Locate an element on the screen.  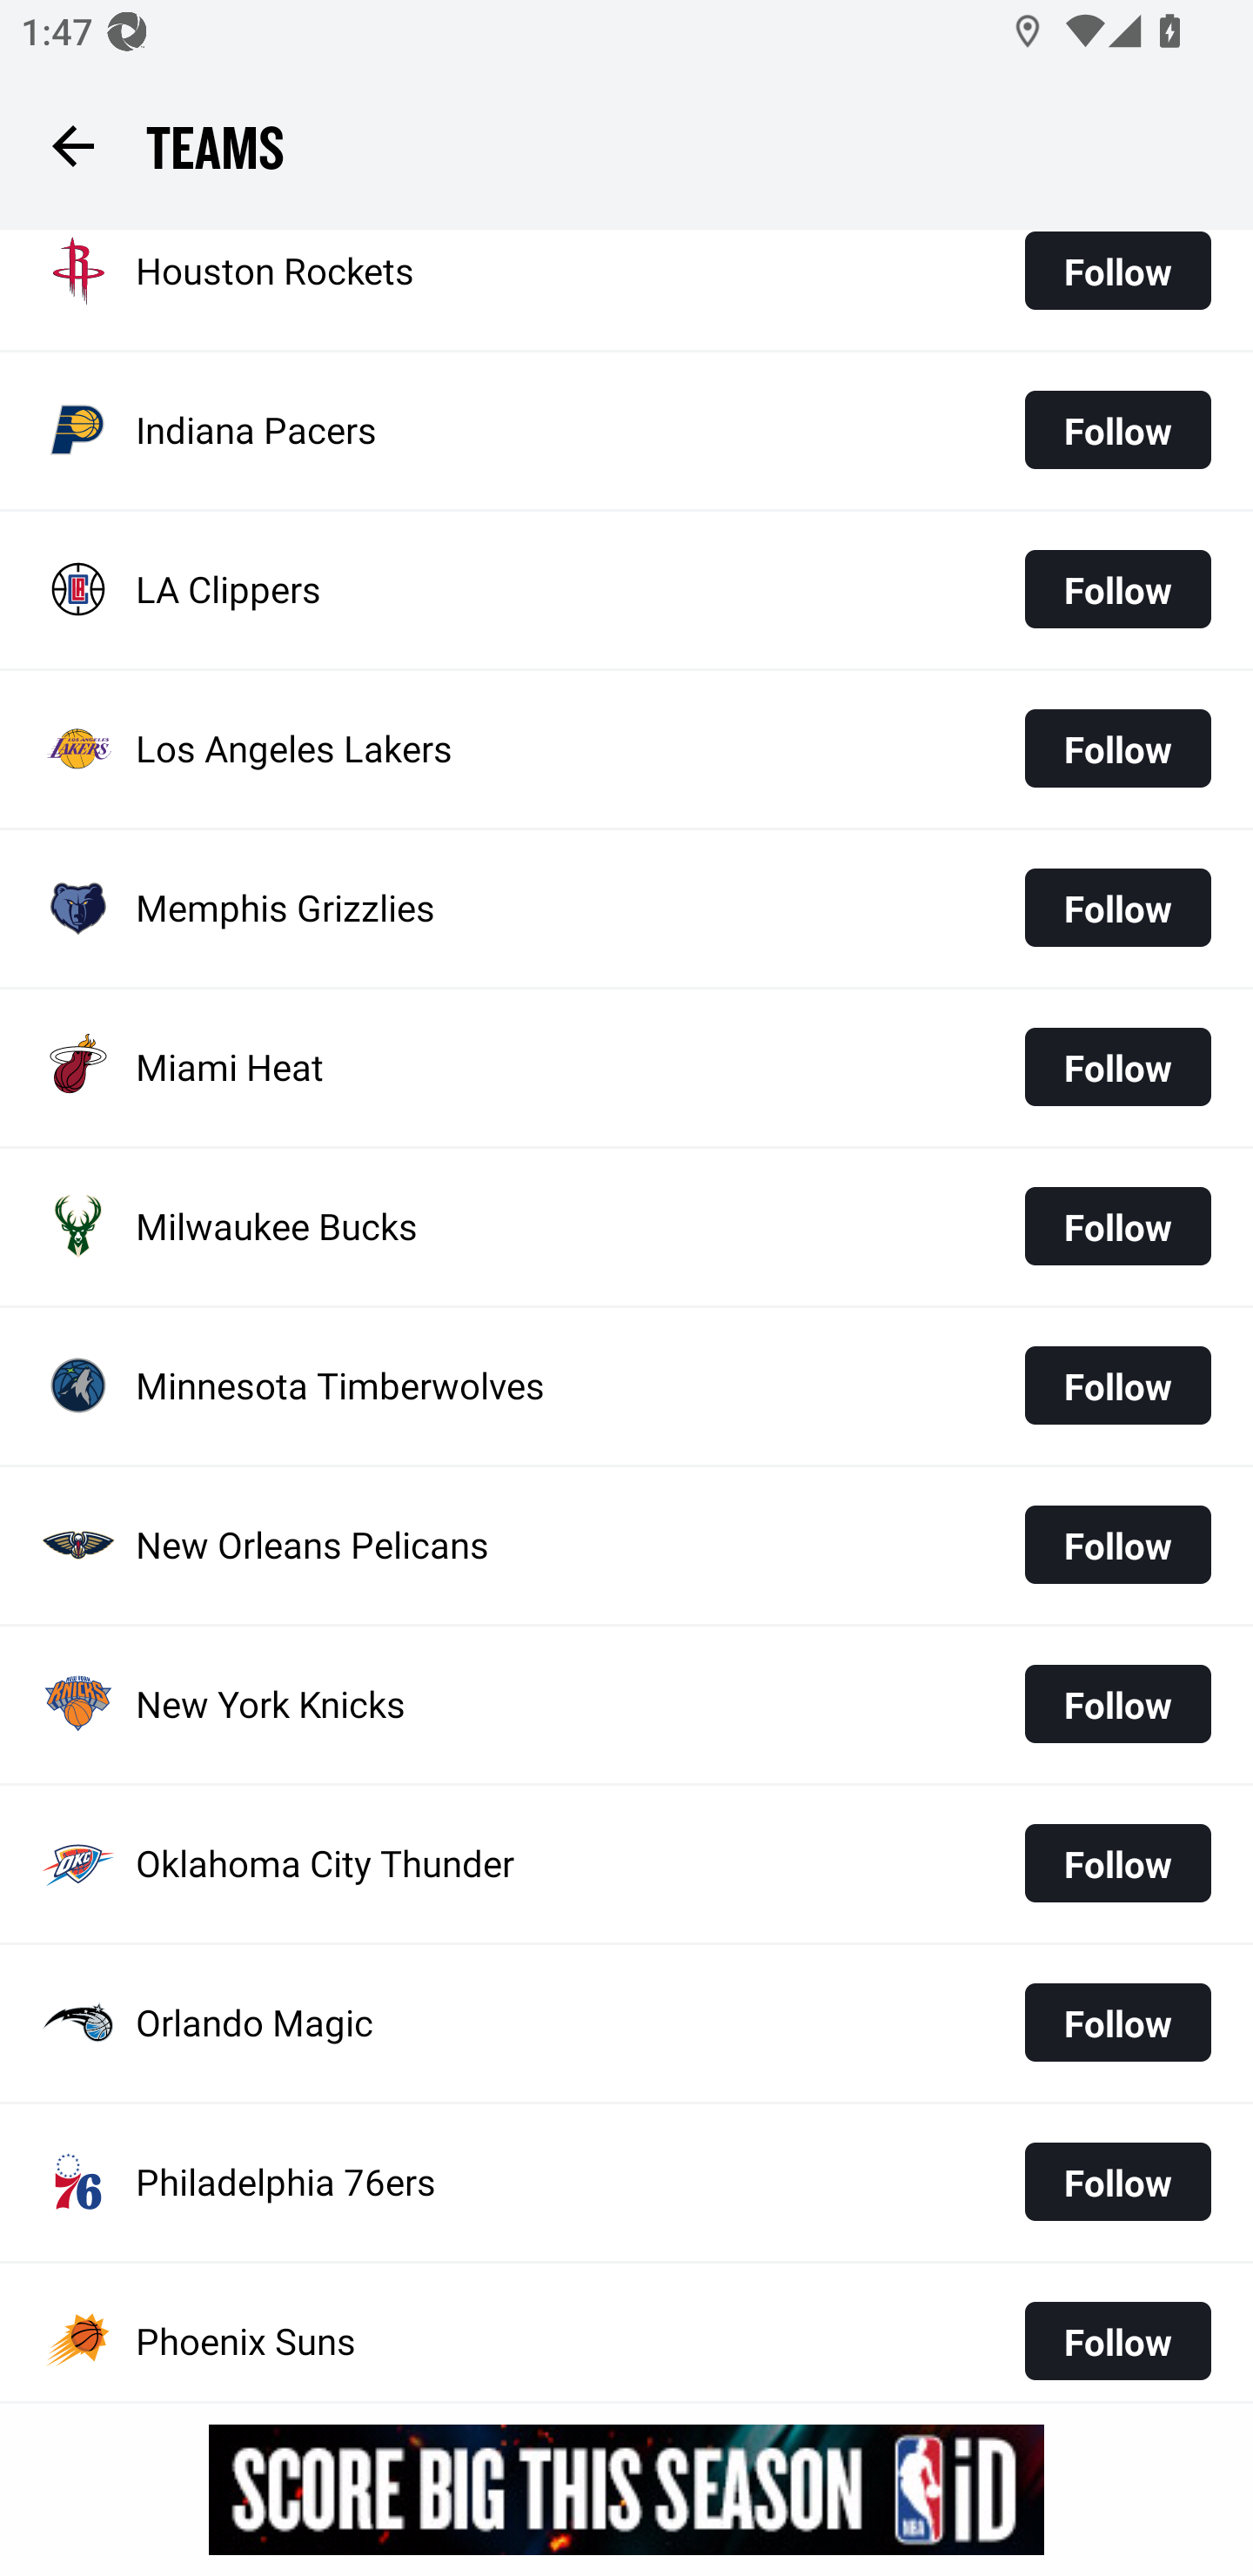
Memphis Grizzlies Follow is located at coordinates (626, 908).